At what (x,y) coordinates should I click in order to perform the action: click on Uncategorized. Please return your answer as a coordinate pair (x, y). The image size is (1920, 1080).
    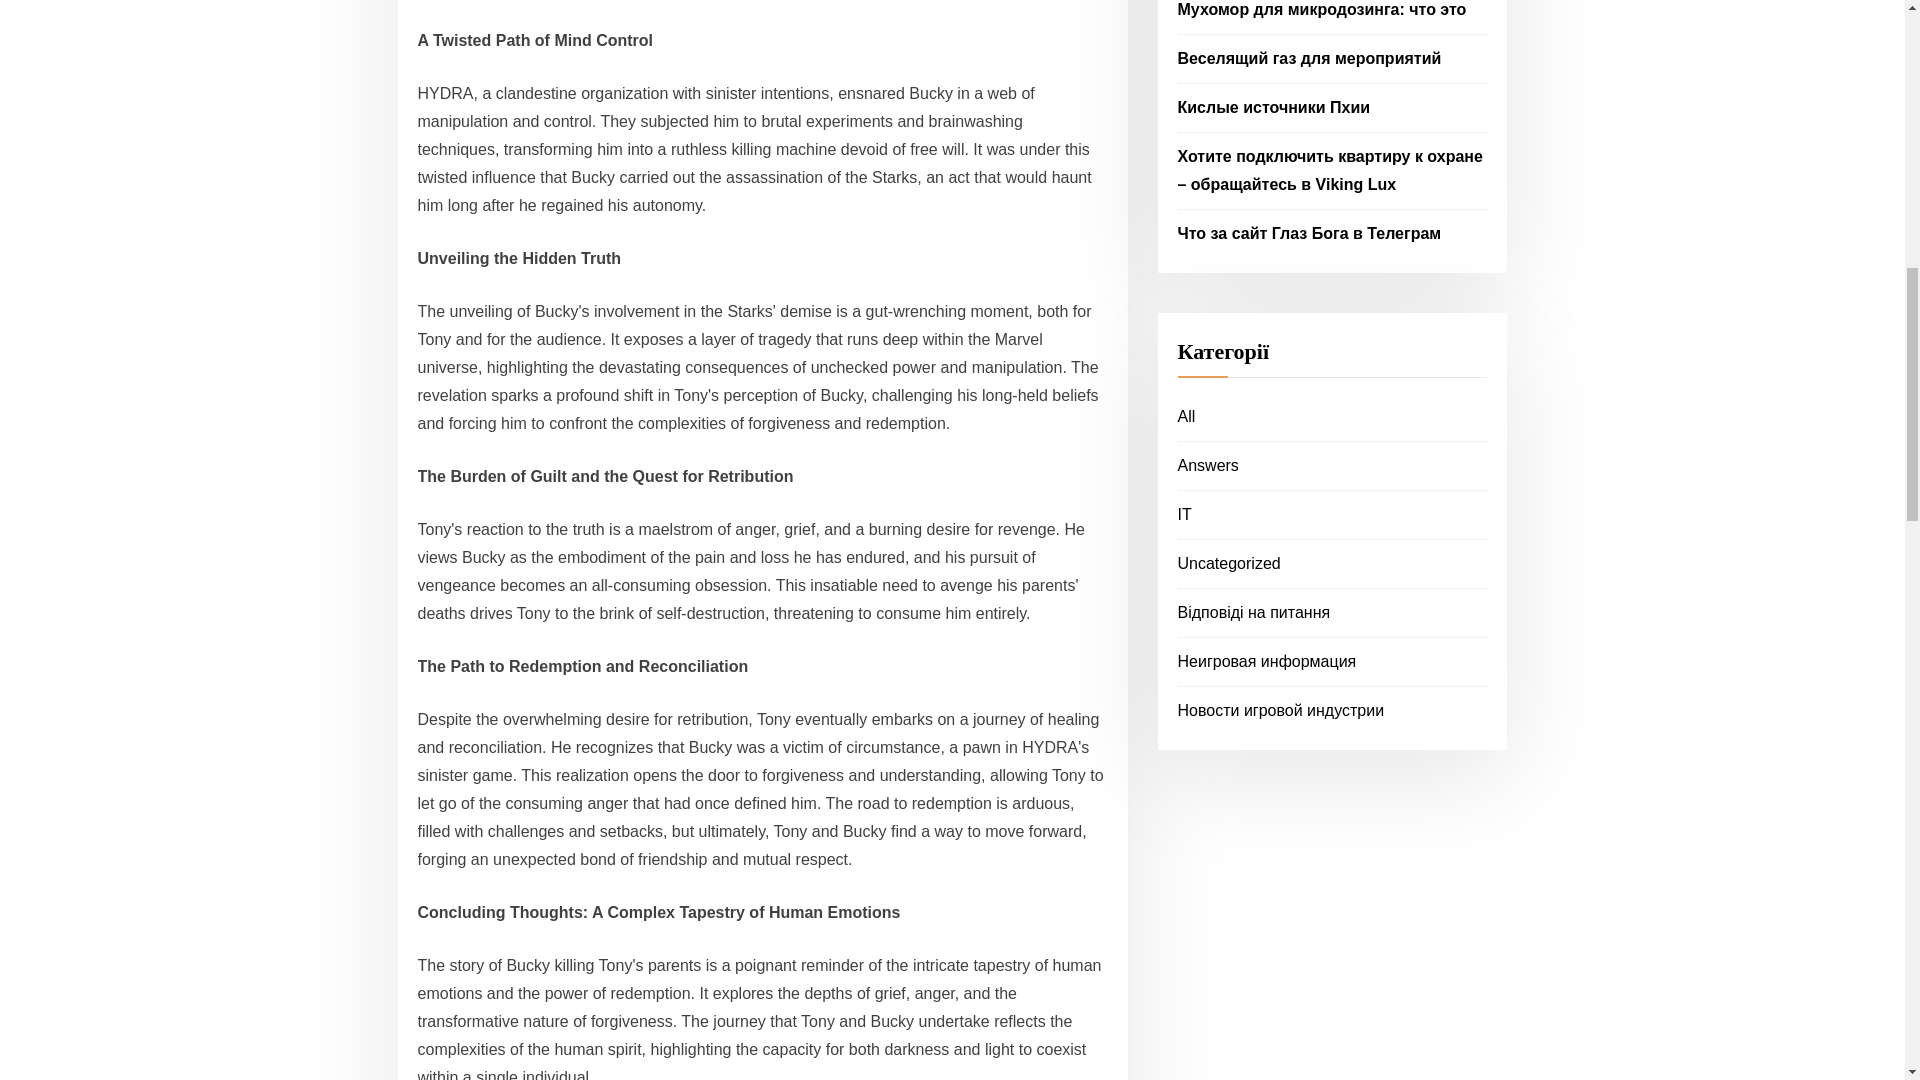
    Looking at the image, I should click on (1229, 564).